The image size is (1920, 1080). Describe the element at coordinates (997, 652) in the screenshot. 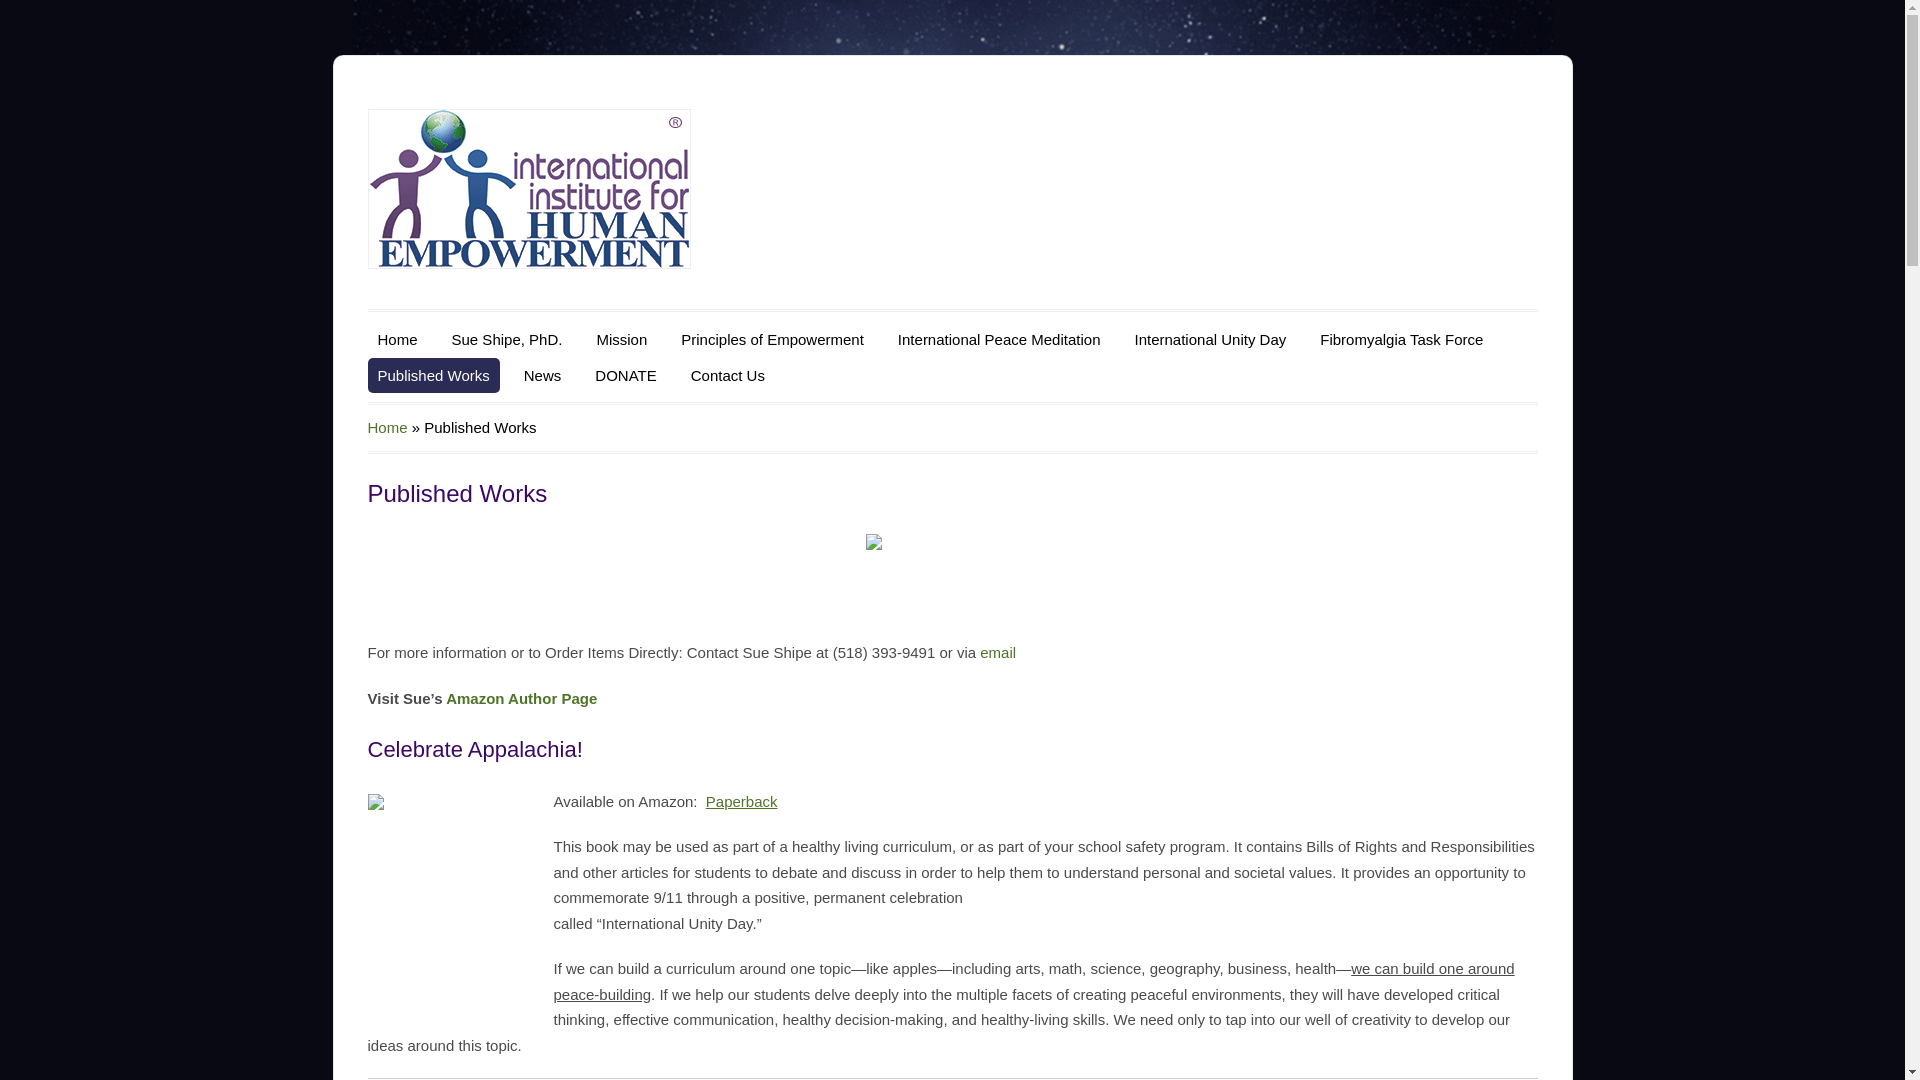

I see `email` at that location.